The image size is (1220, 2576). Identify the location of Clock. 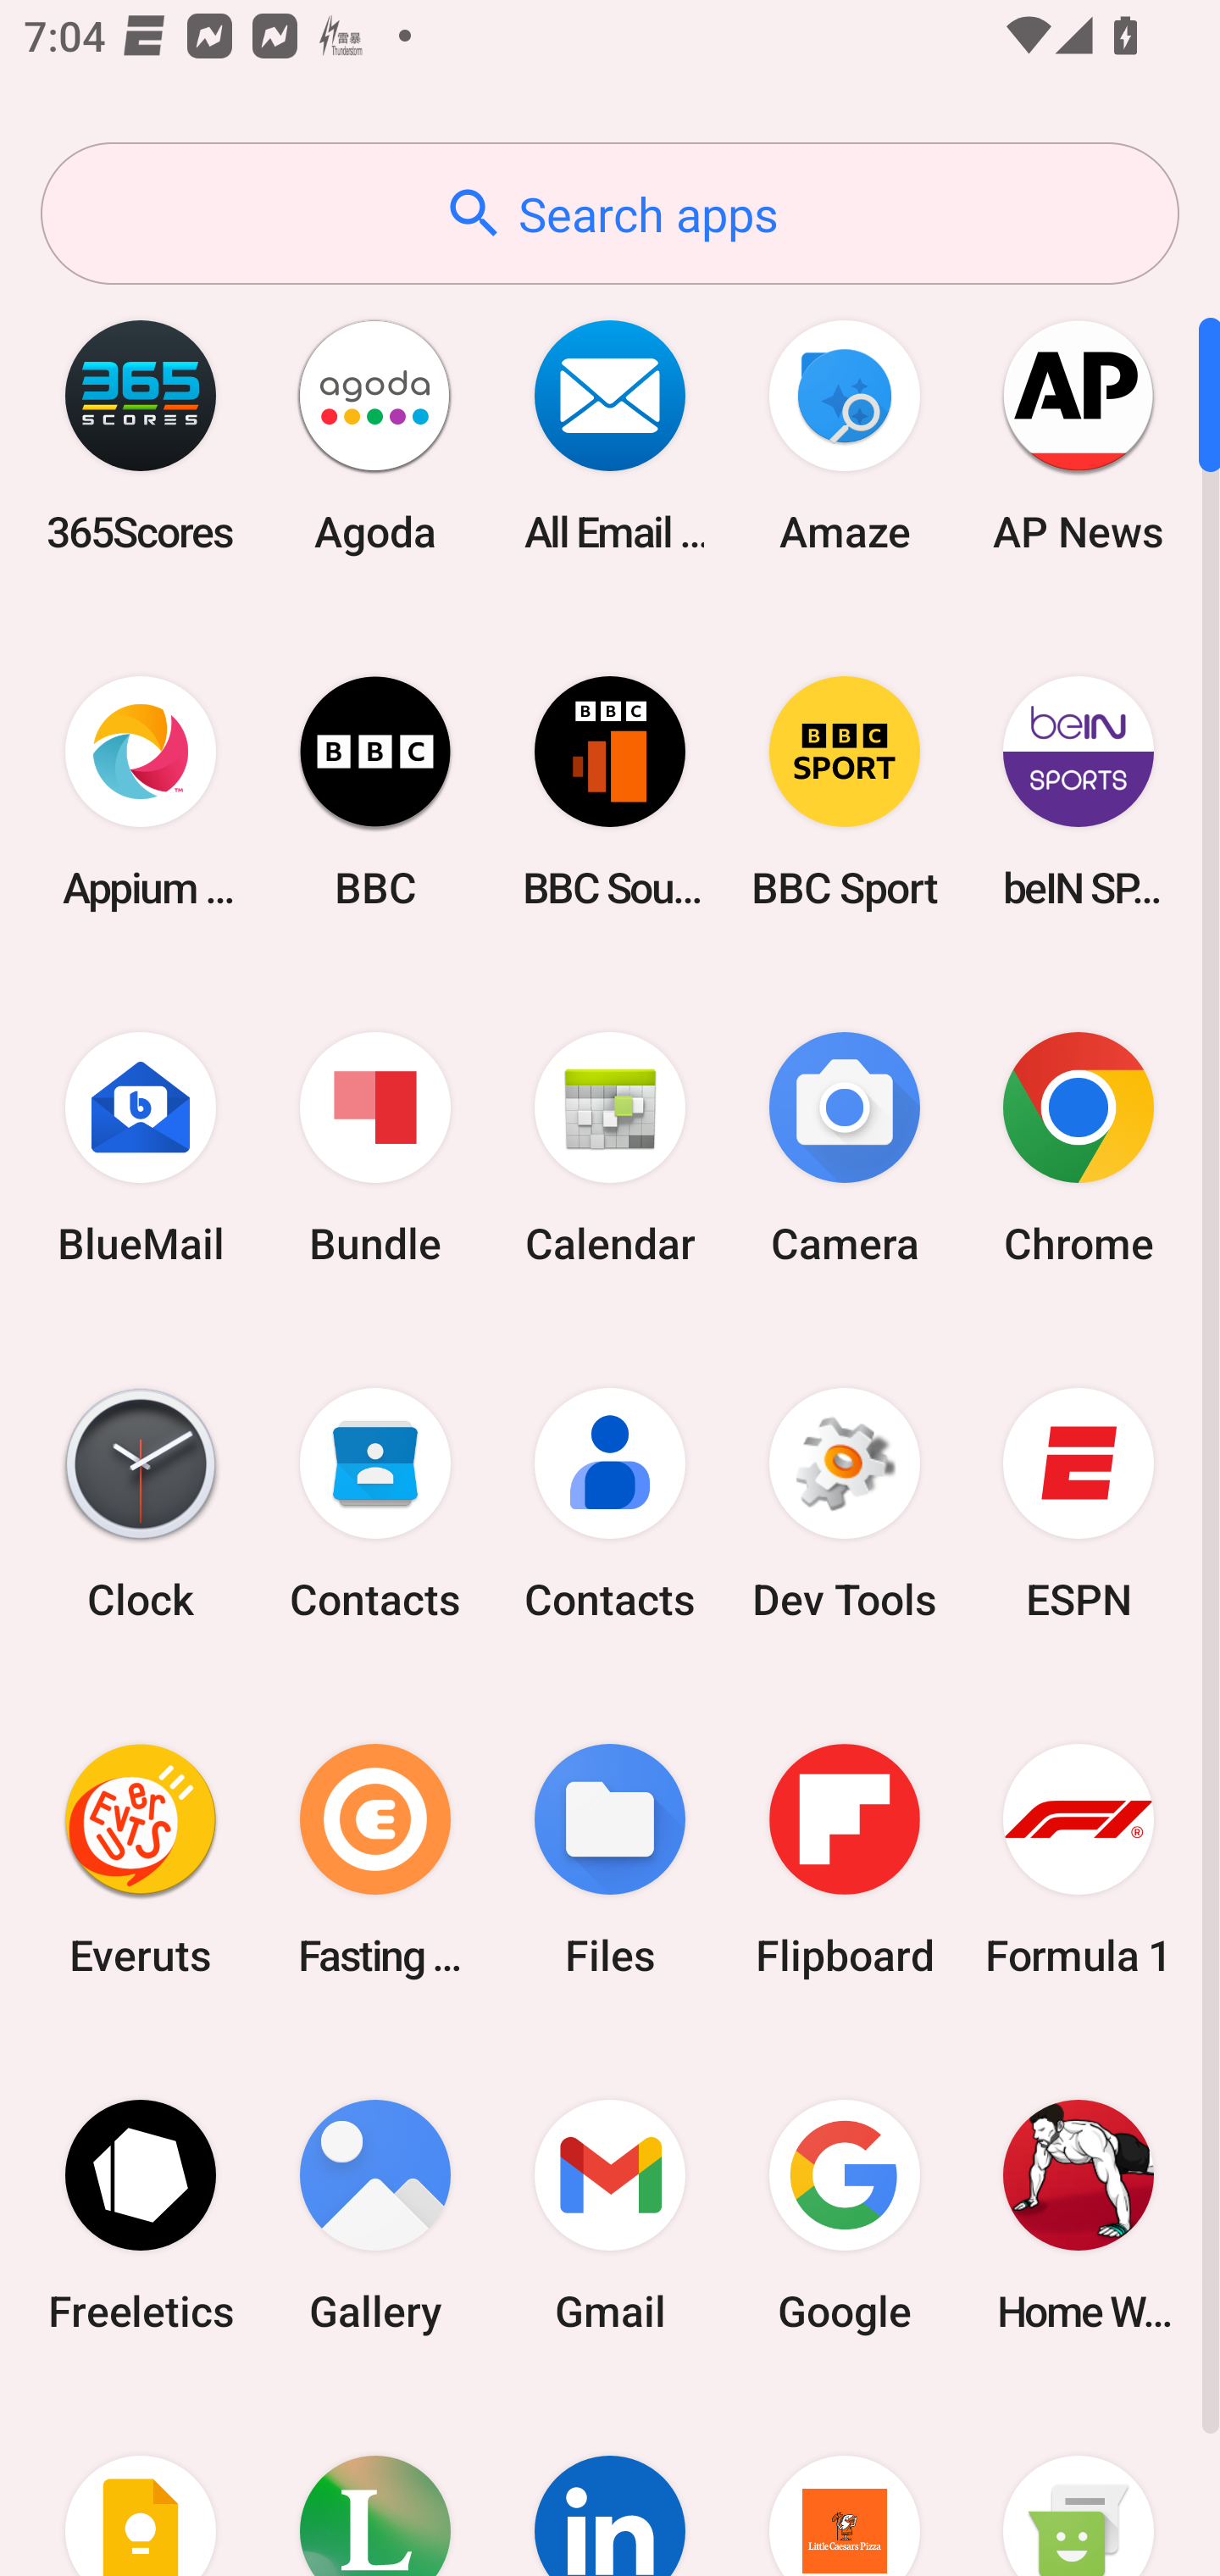
(141, 1504).